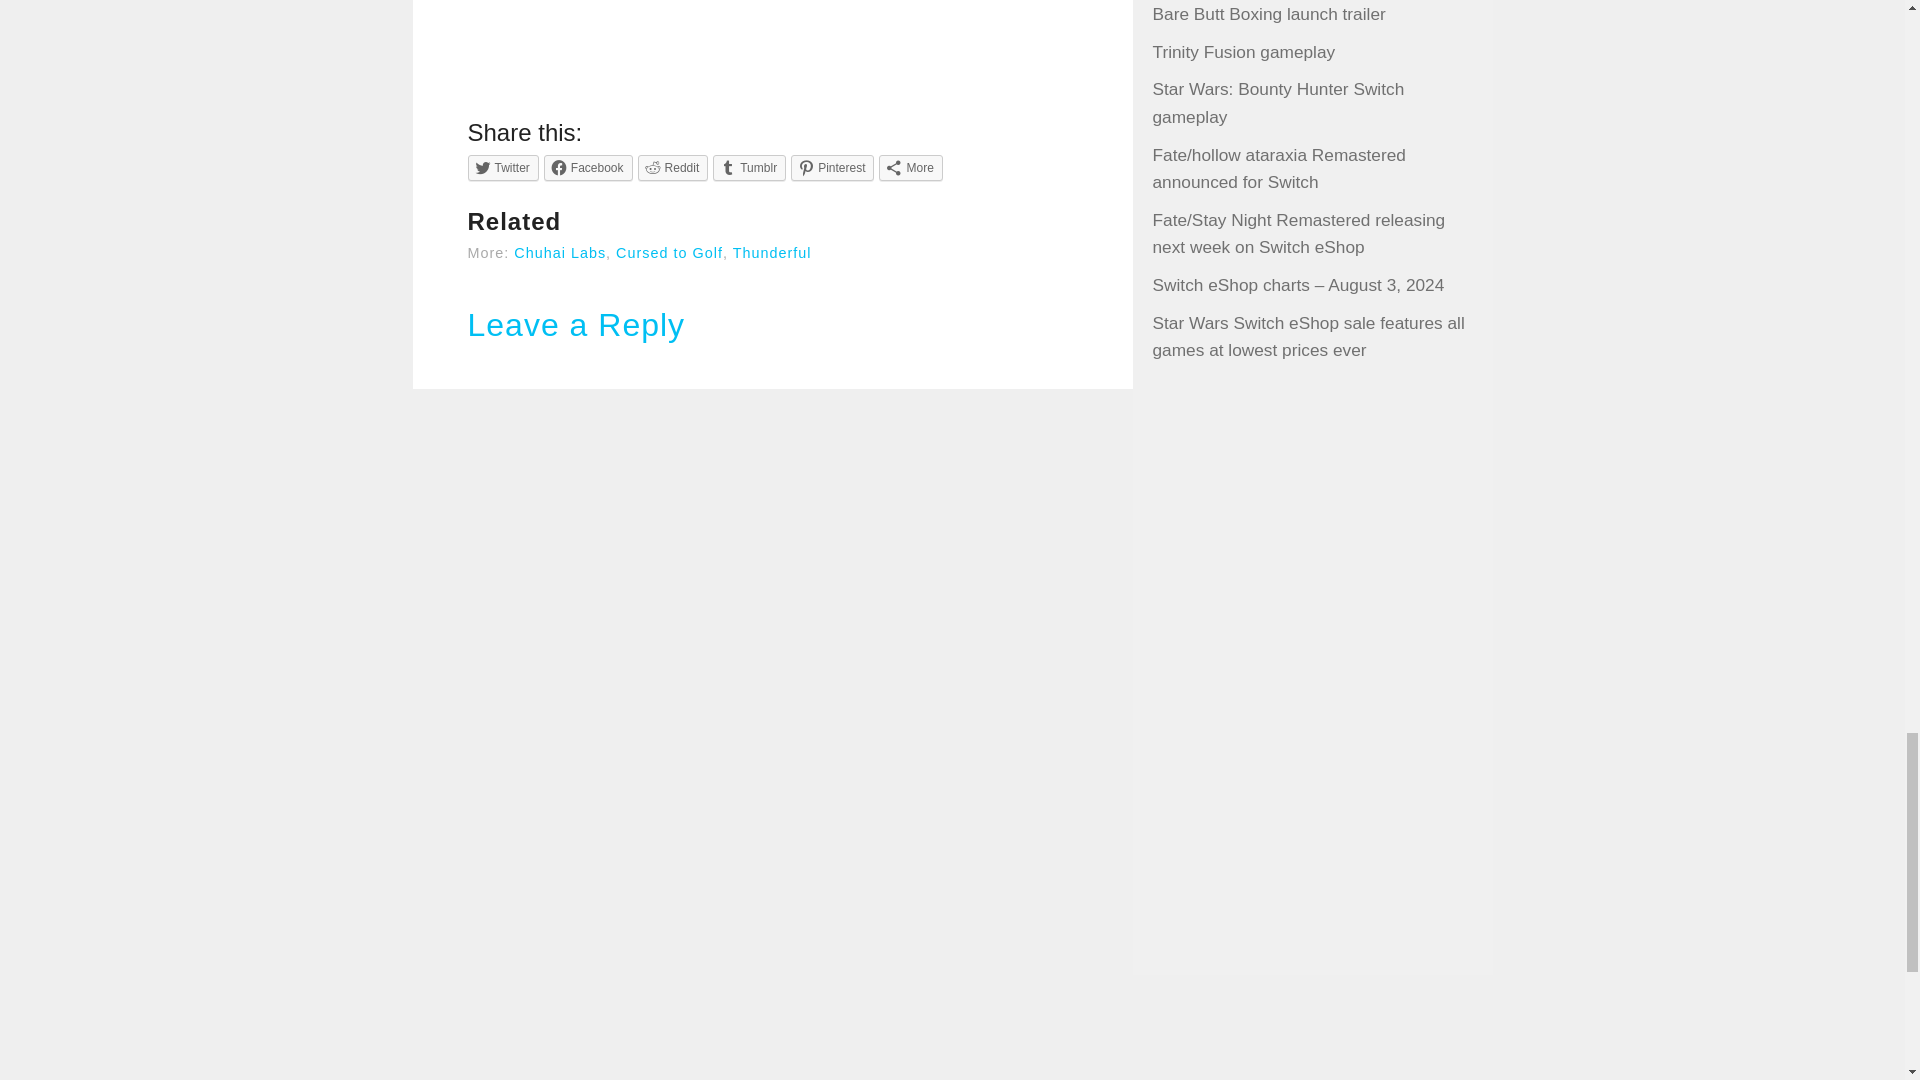 The height and width of the screenshot is (1080, 1920). Describe the element at coordinates (748, 168) in the screenshot. I see `Tumblr` at that location.